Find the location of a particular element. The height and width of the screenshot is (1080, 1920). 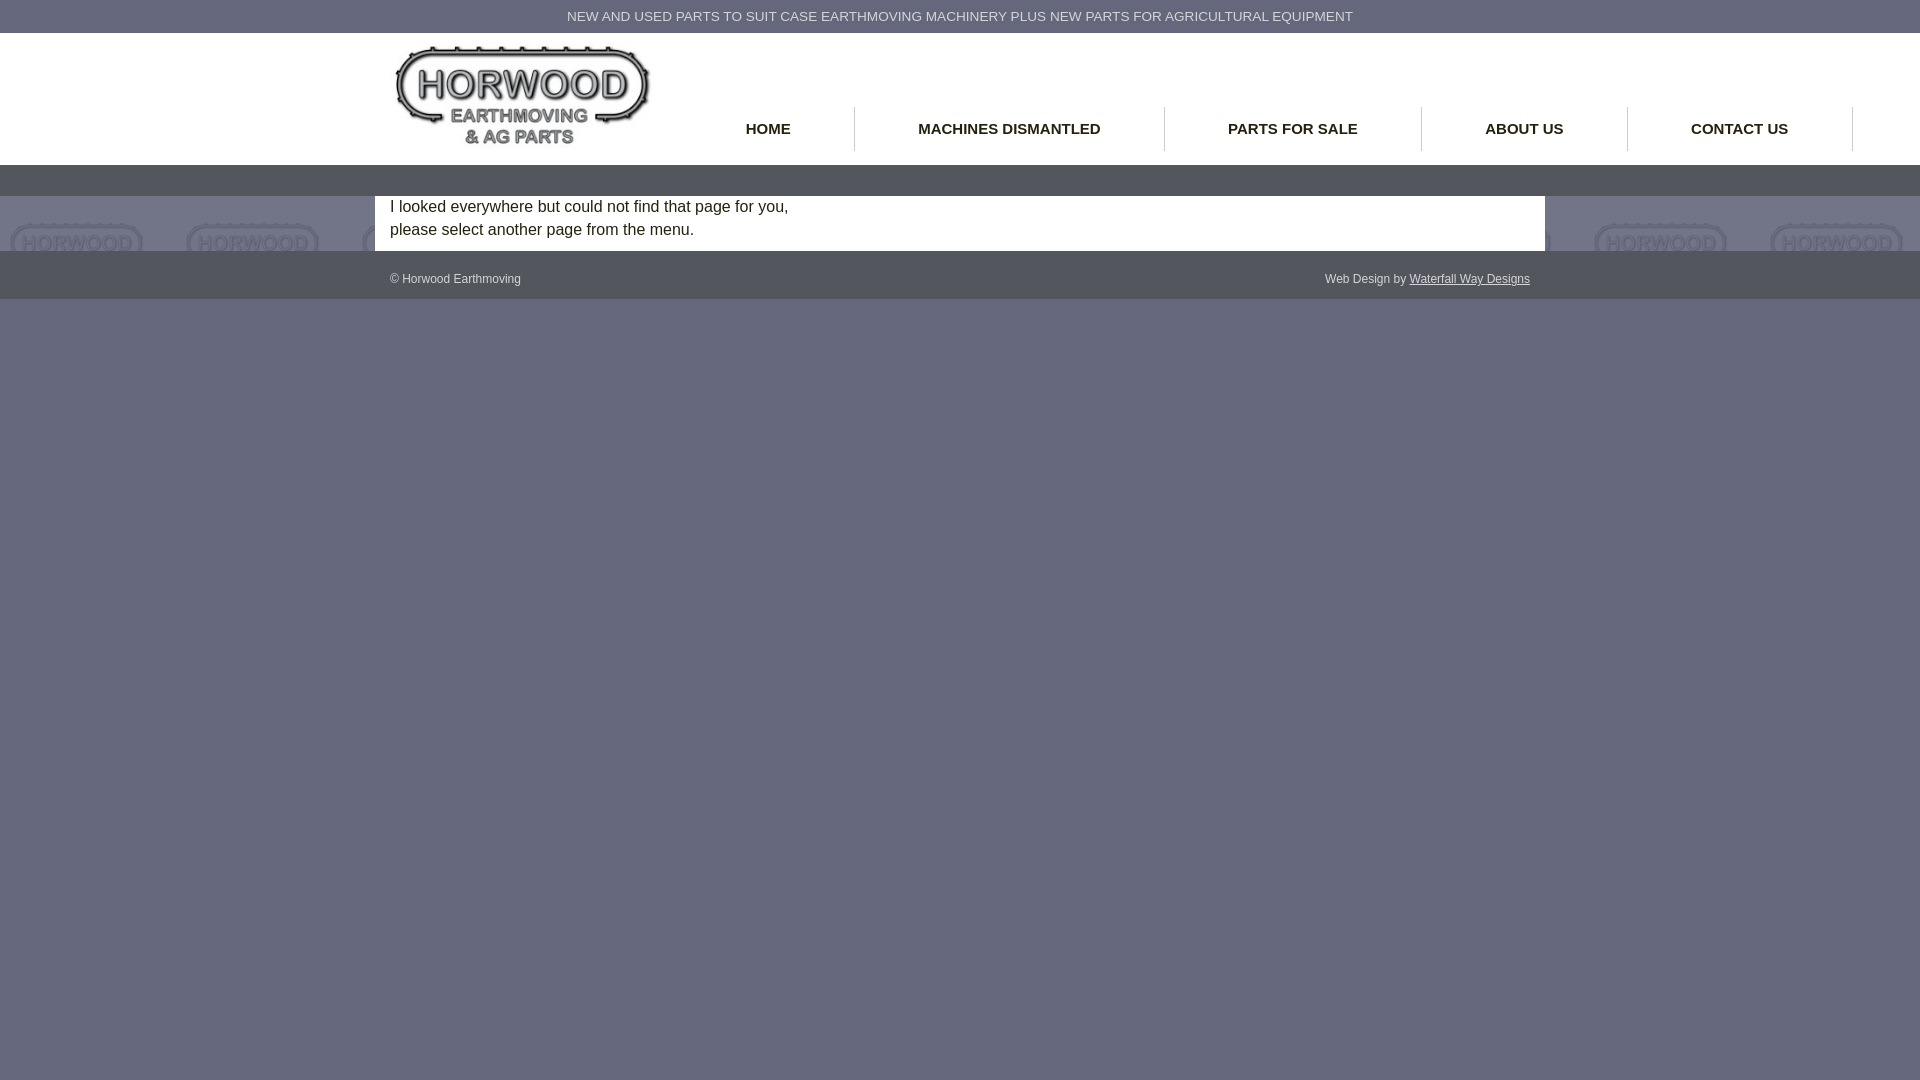

MACHINES DISMANTLED is located at coordinates (1010, 129).